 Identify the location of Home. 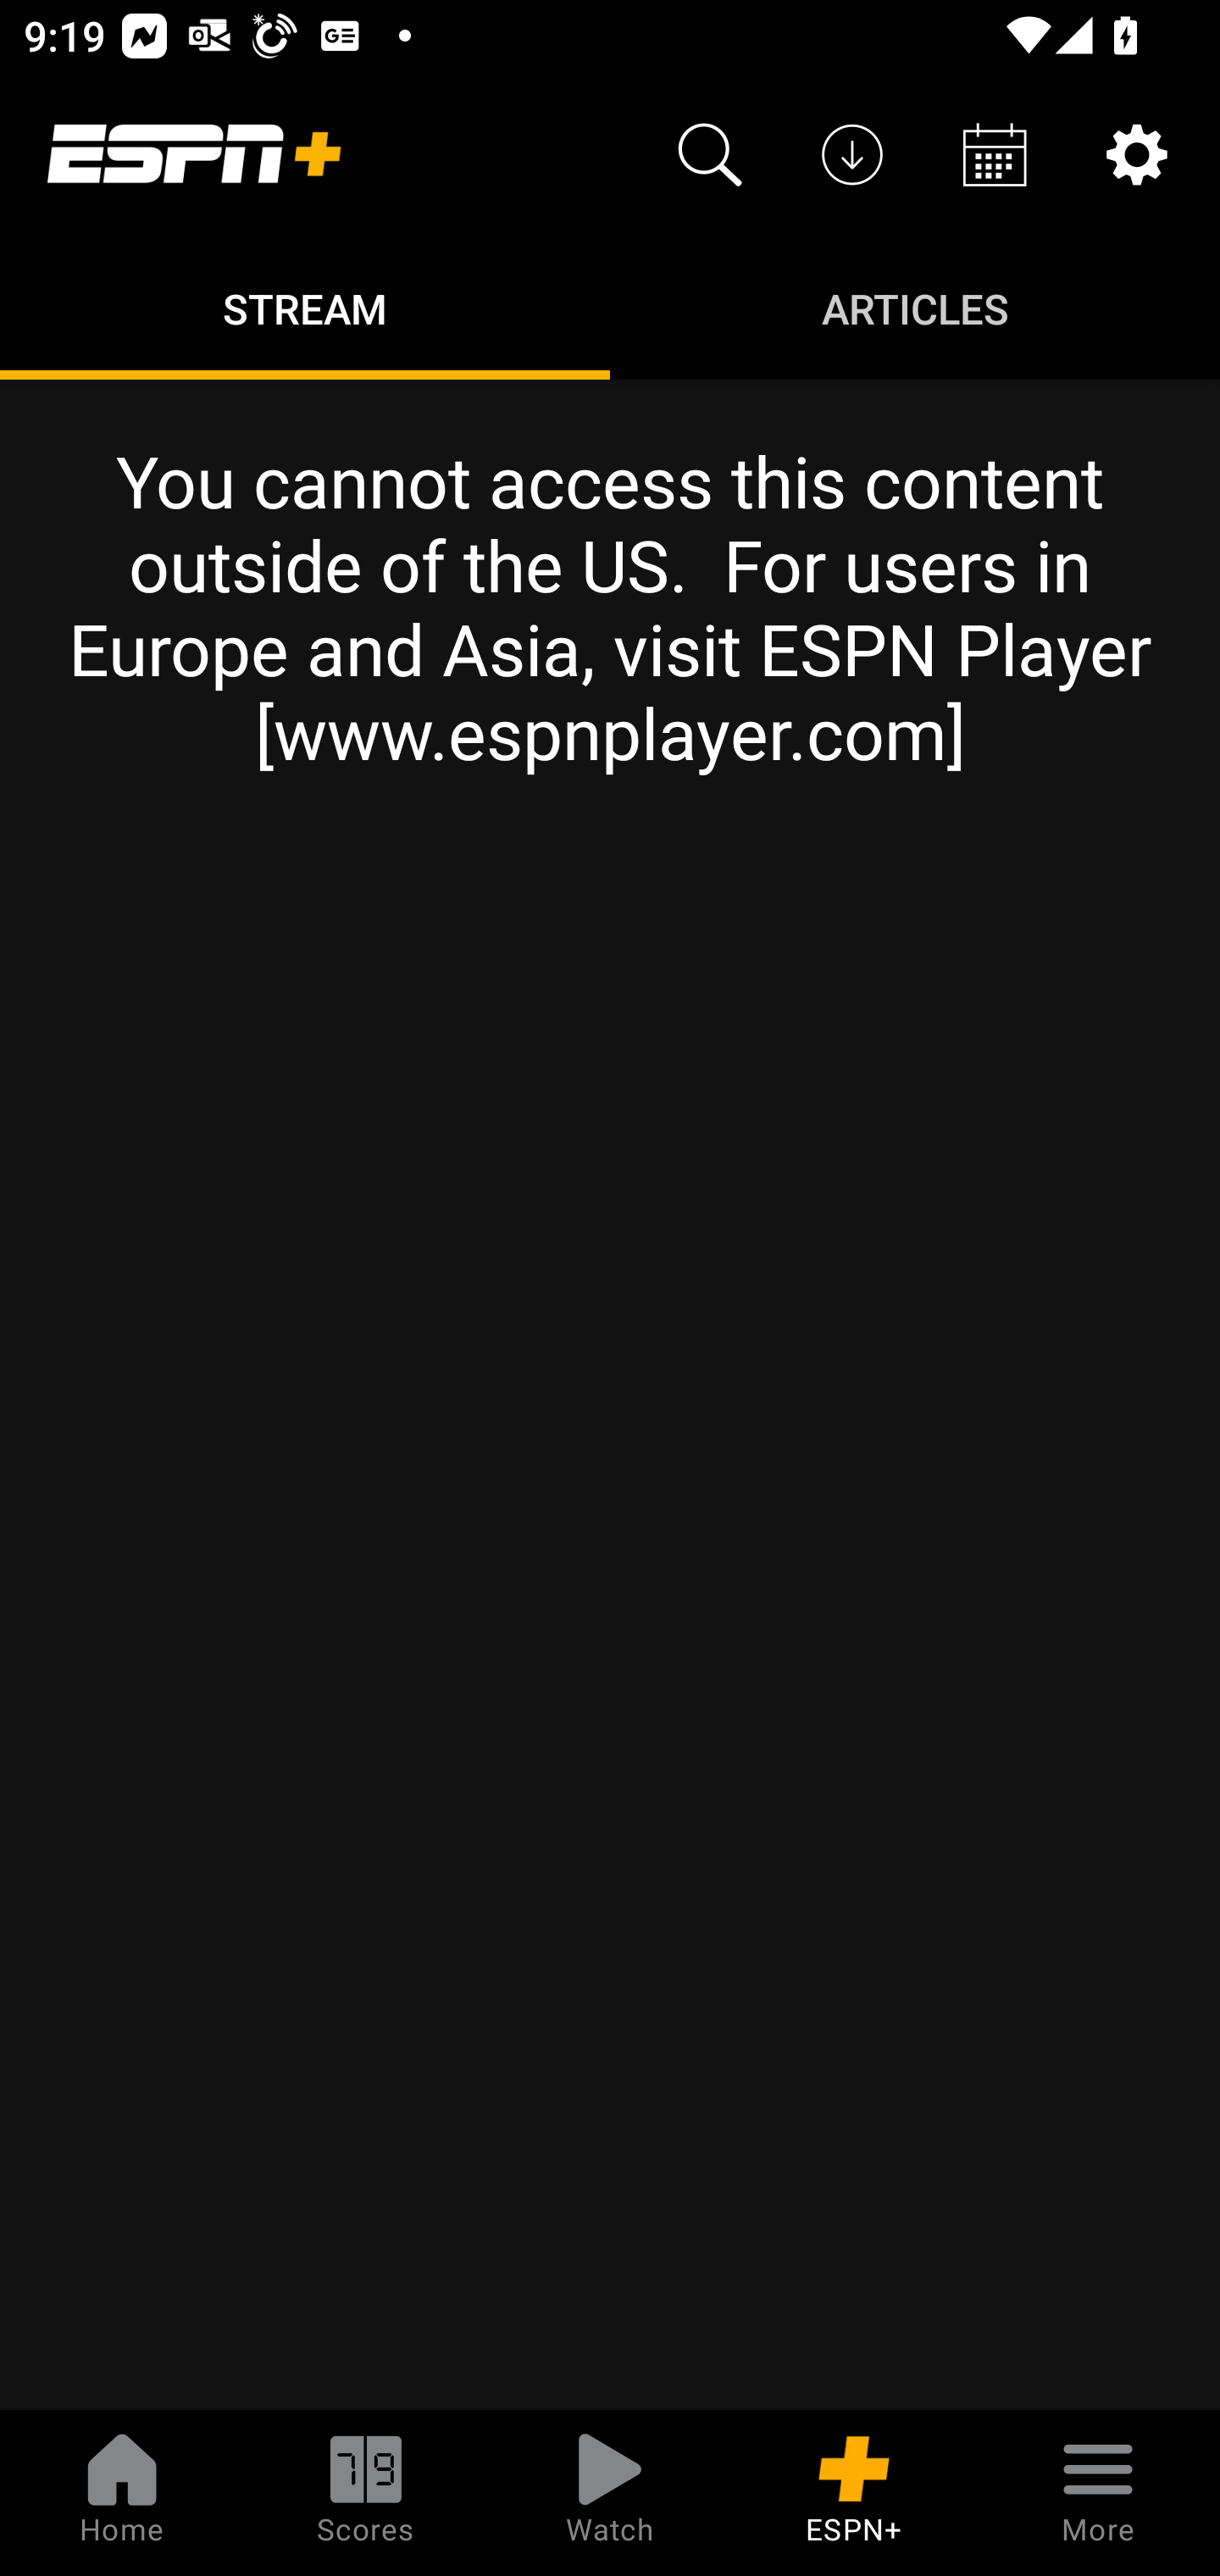
(122, 2493).